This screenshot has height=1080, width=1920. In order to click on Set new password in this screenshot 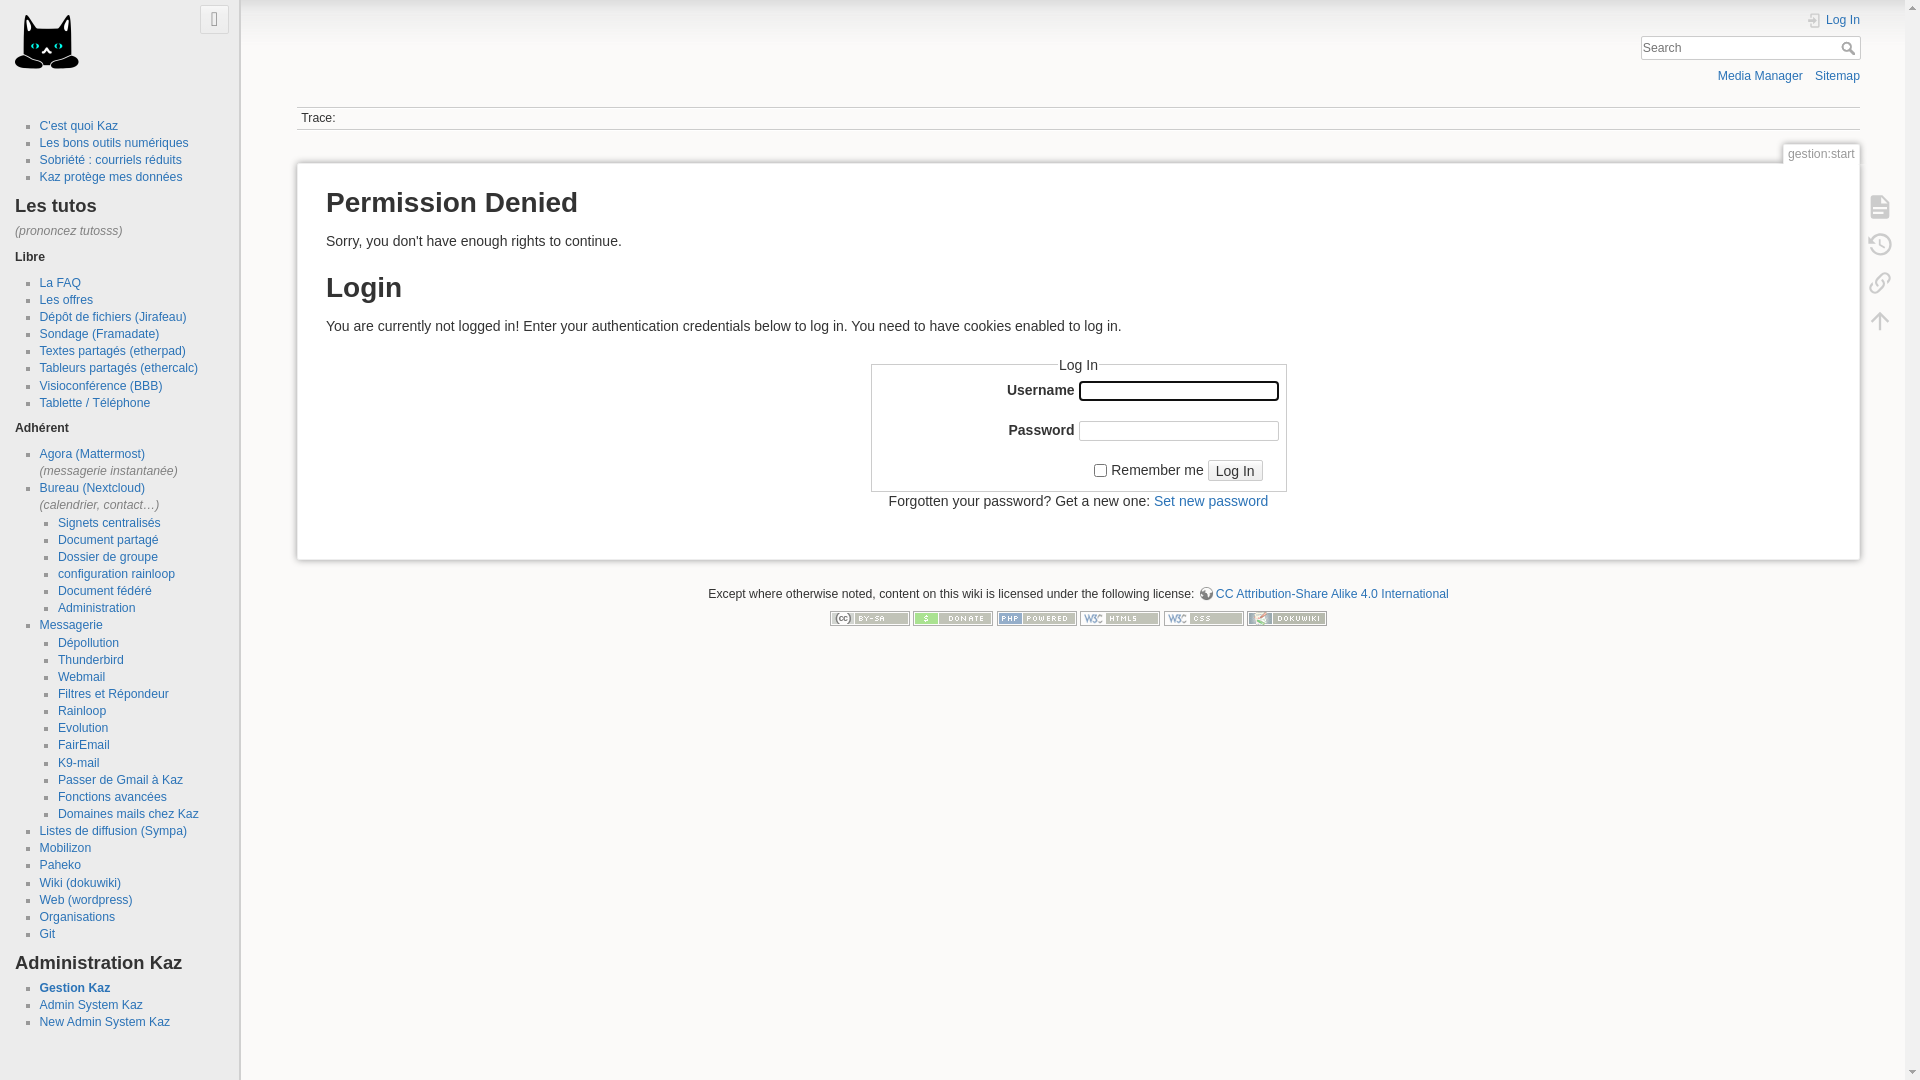, I will do `click(1211, 500)`.